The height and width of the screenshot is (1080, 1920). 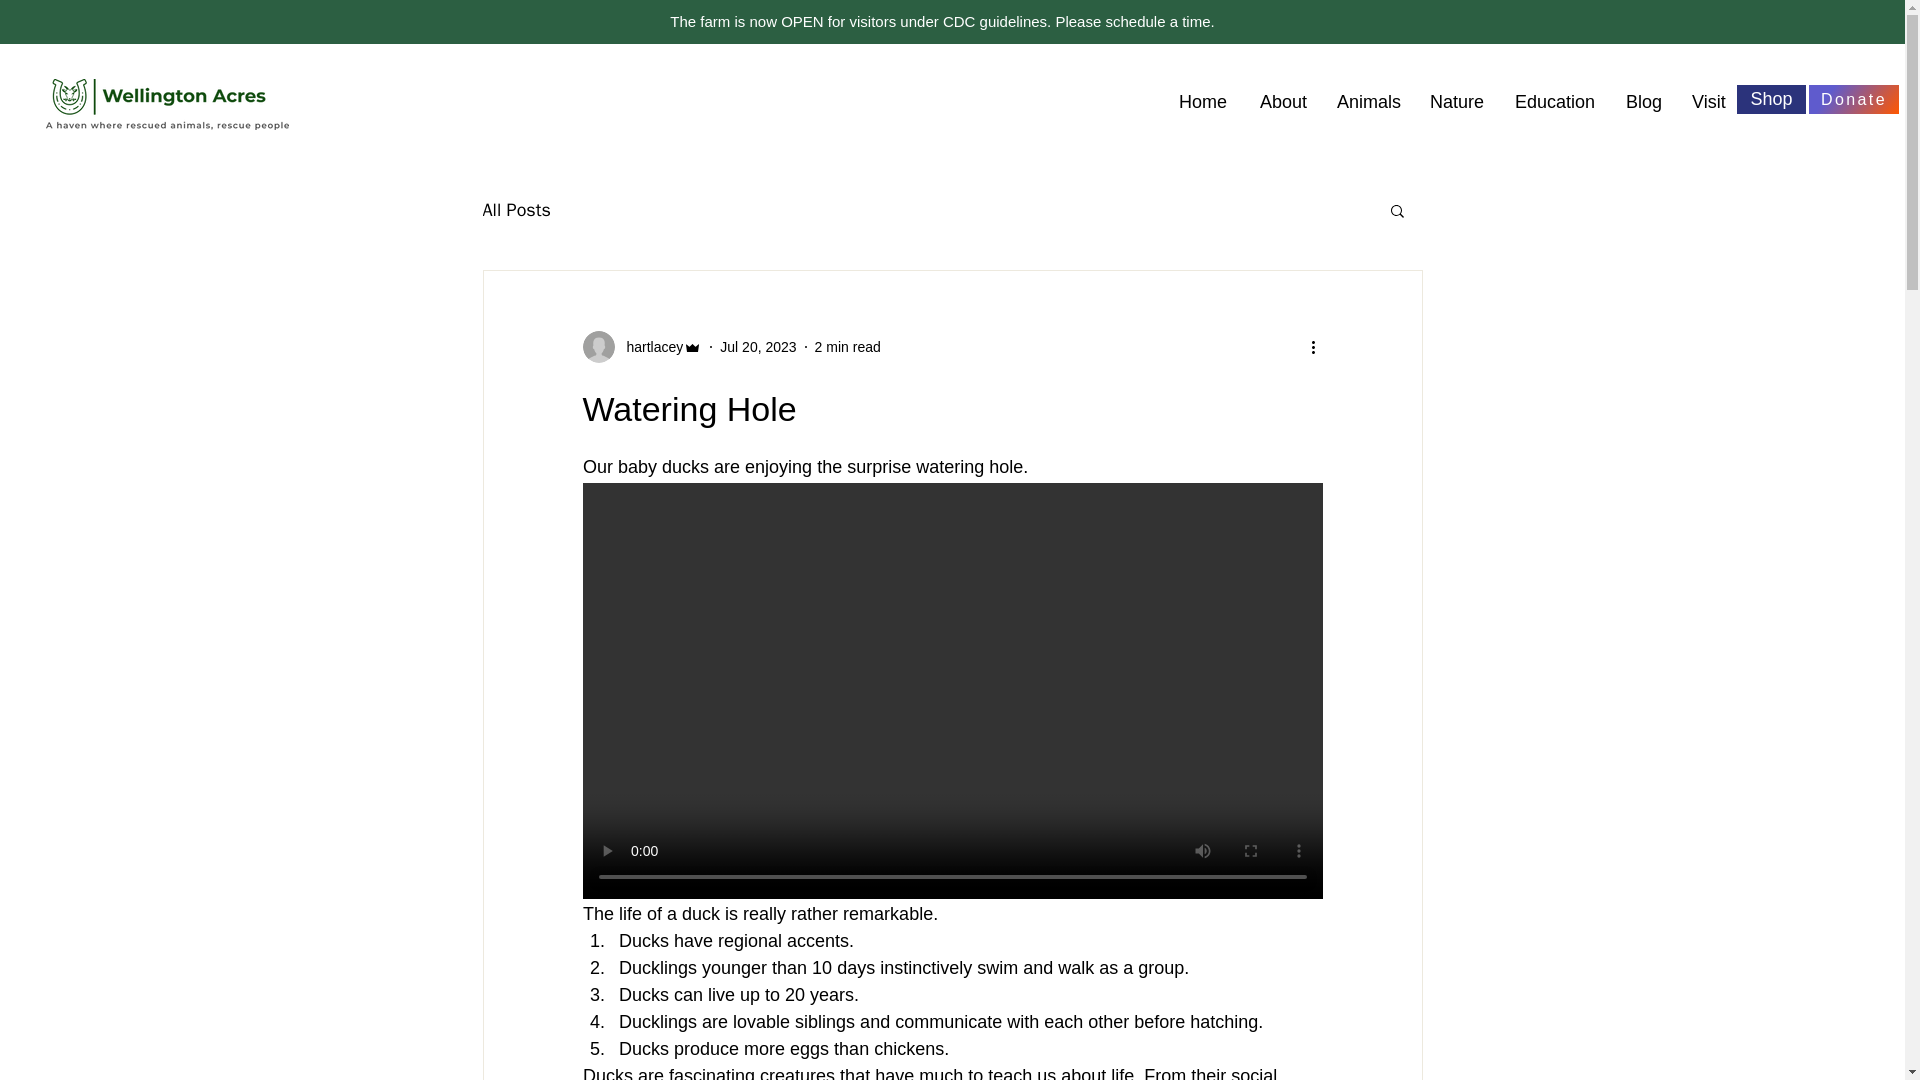 I want to click on 2 min read, so click(x=848, y=346).